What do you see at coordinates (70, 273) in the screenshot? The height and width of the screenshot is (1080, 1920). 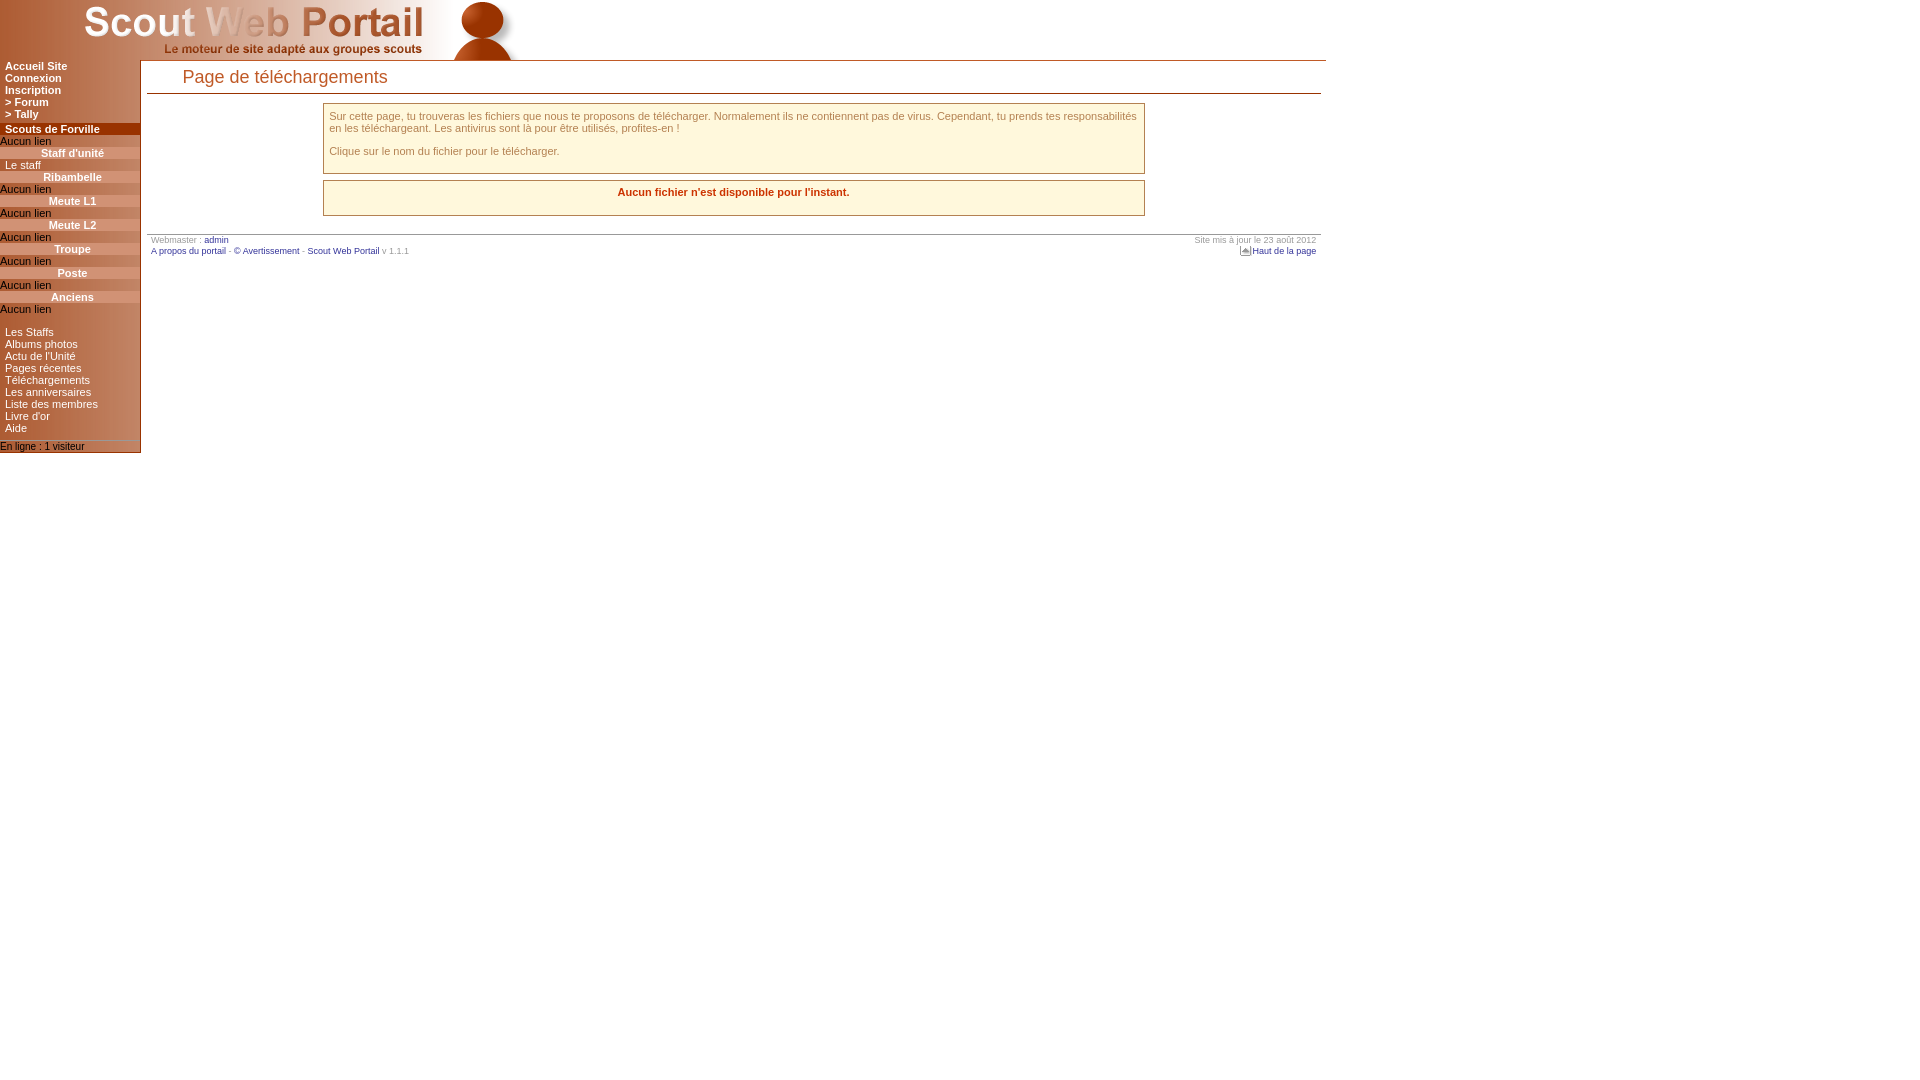 I see `Poste` at bounding box center [70, 273].